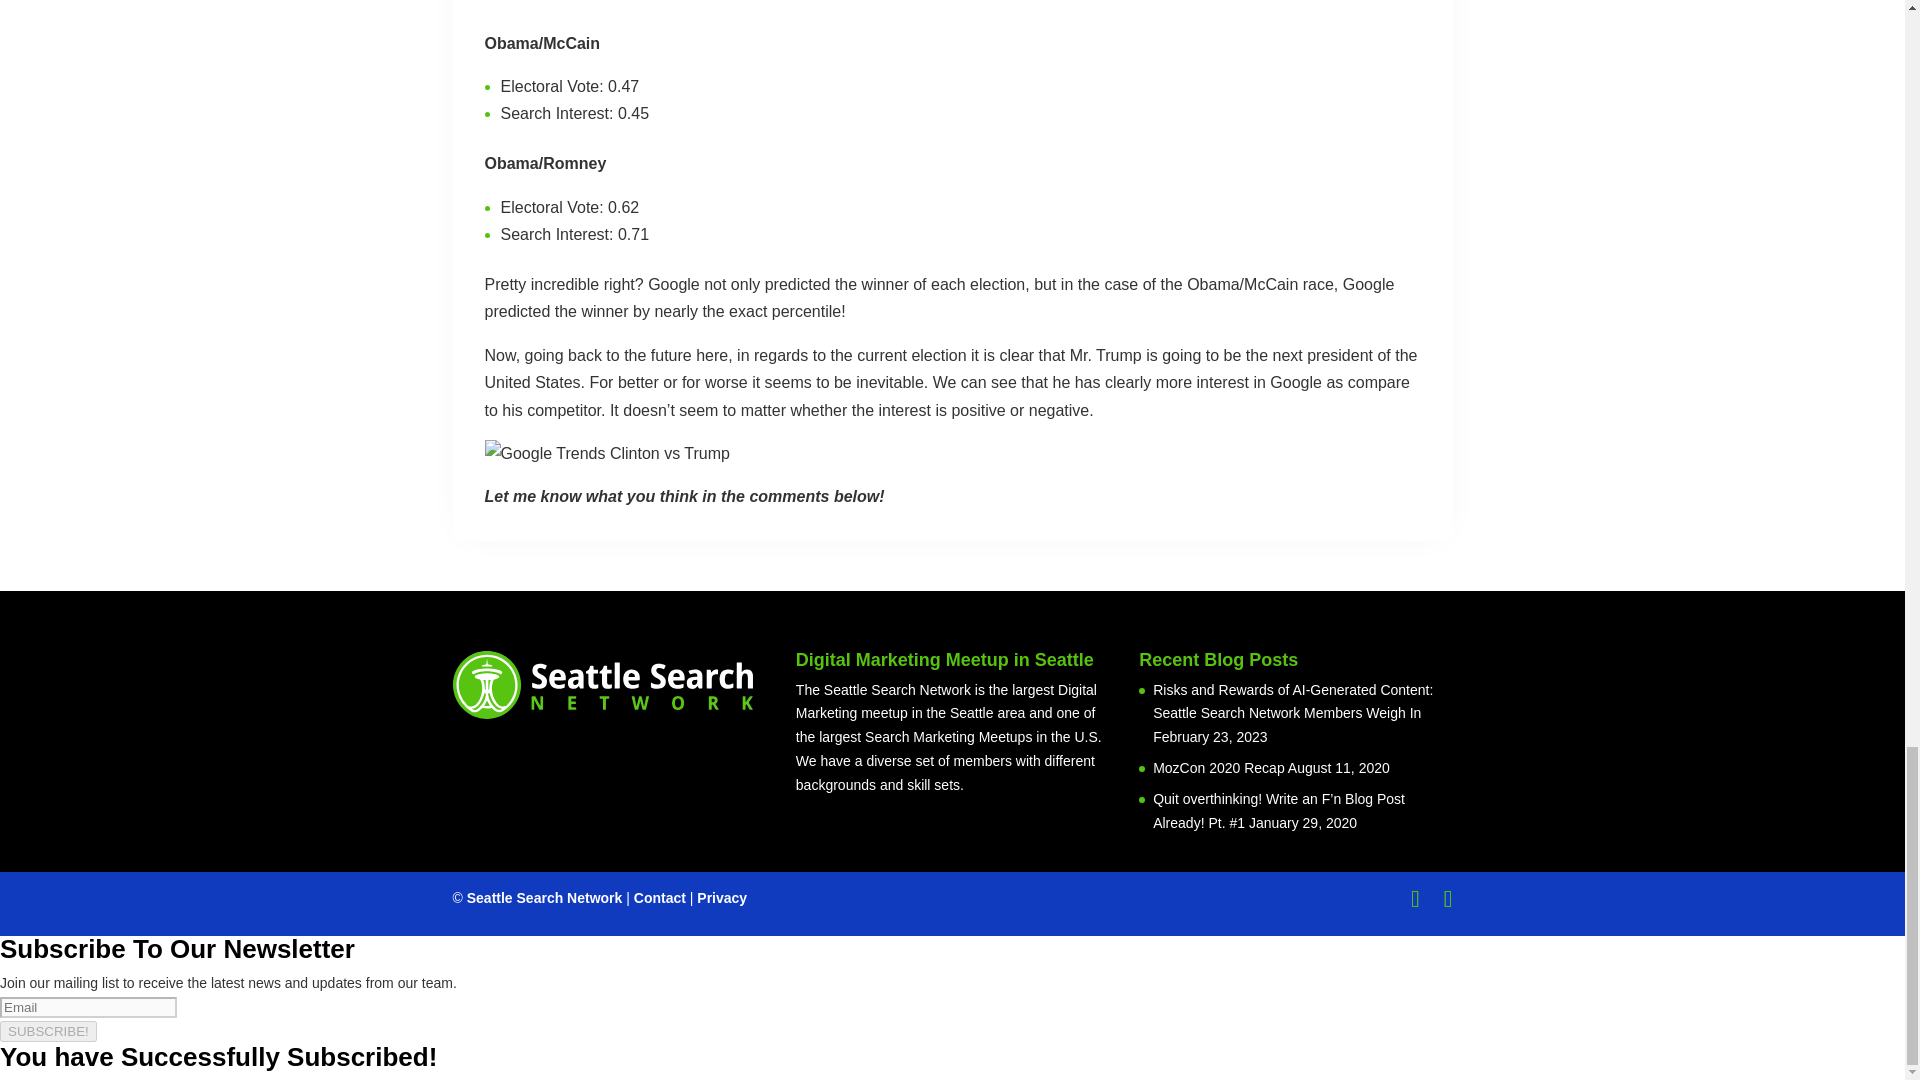 The height and width of the screenshot is (1080, 1920). Describe the element at coordinates (659, 898) in the screenshot. I see `Contact` at that location.